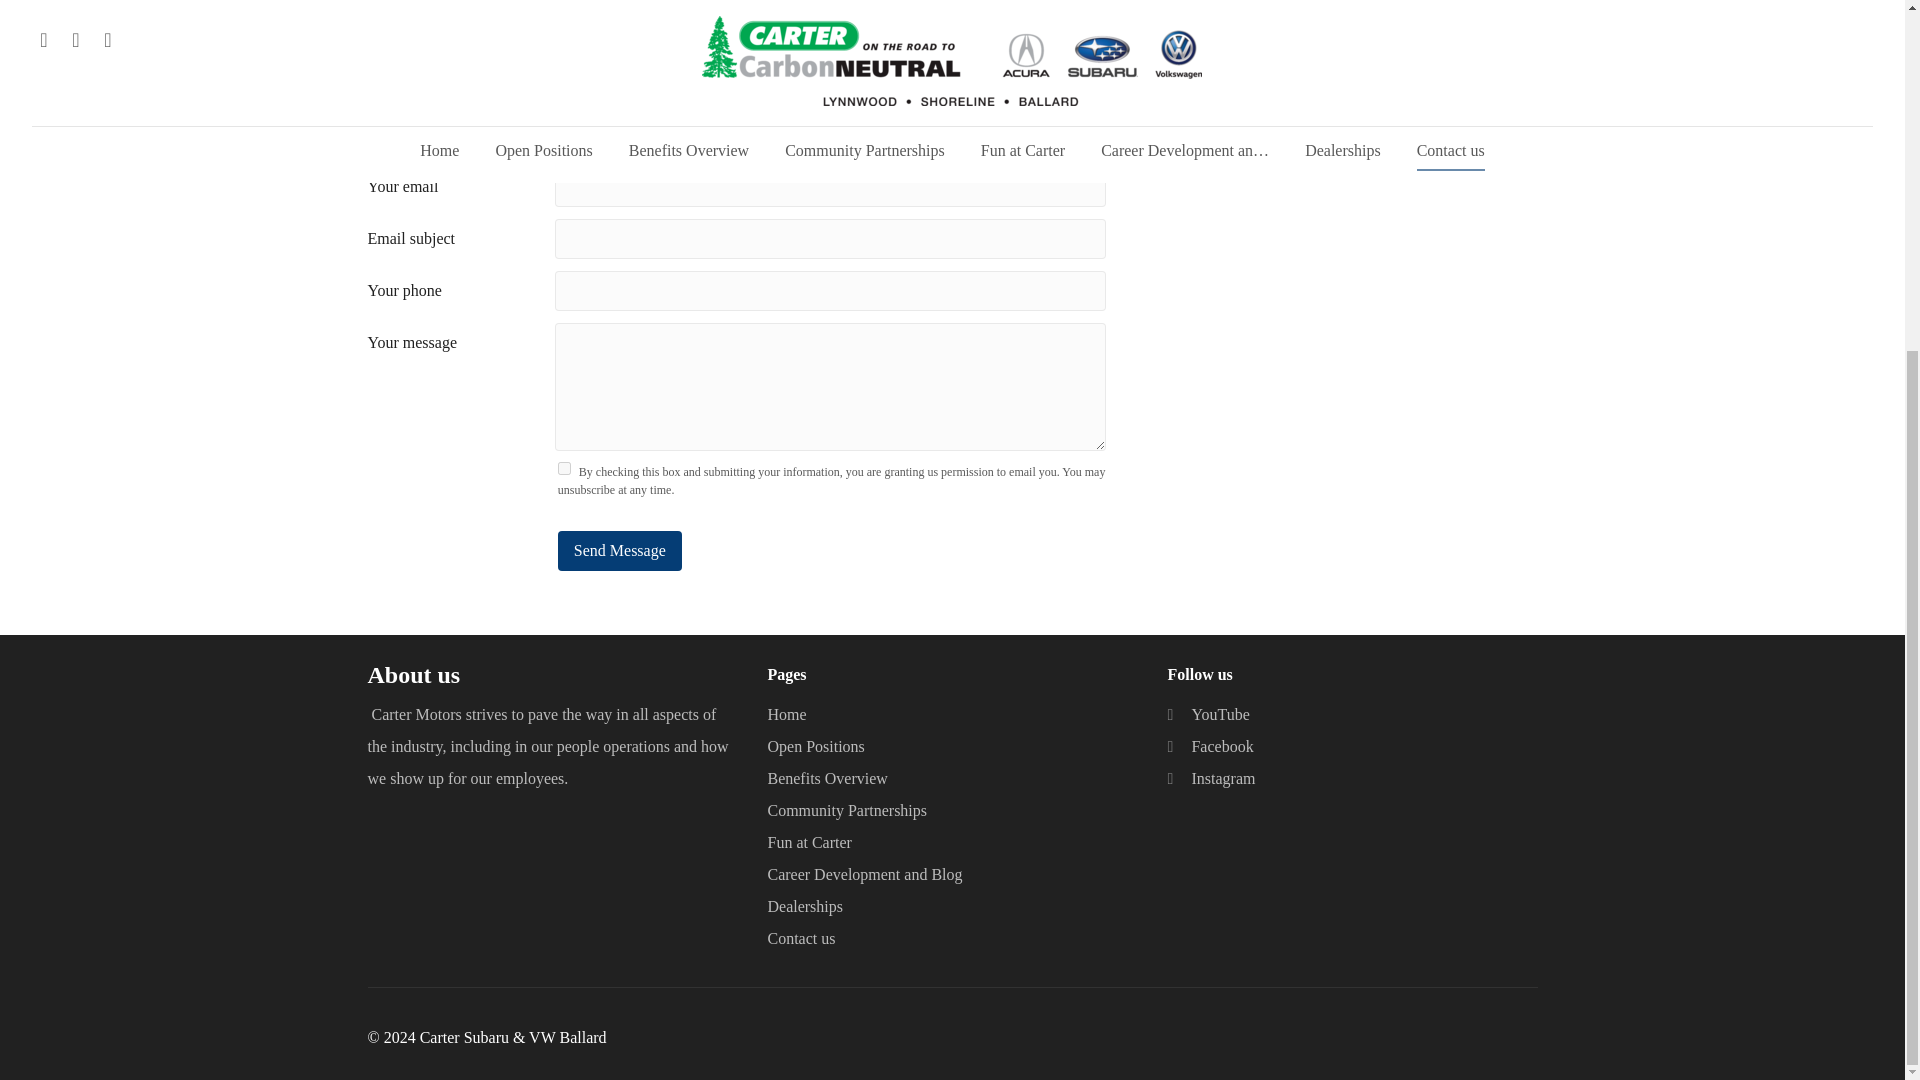  Describe the element at coordinates (564, 468) in the screenshot. I see `false` at that location.